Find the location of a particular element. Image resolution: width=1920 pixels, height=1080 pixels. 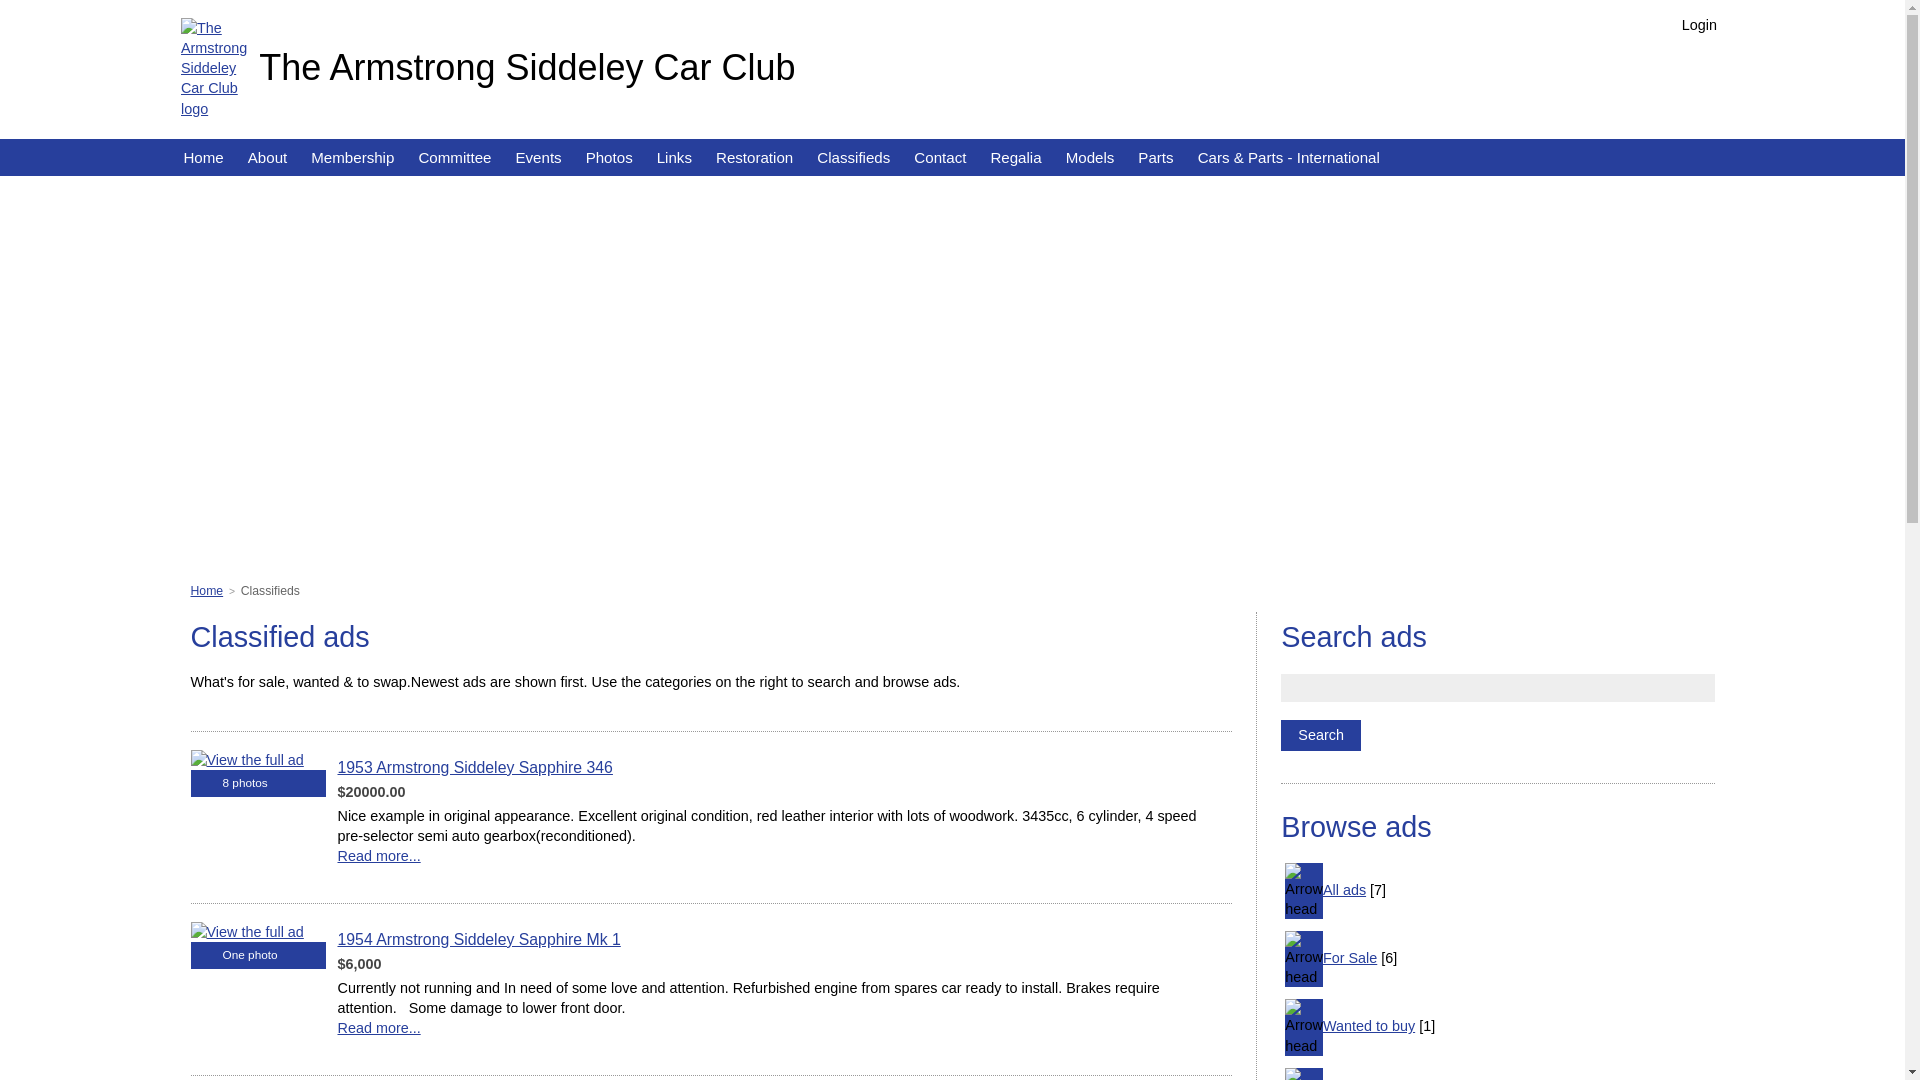

Regalia is located at coordinates (1016, 158).